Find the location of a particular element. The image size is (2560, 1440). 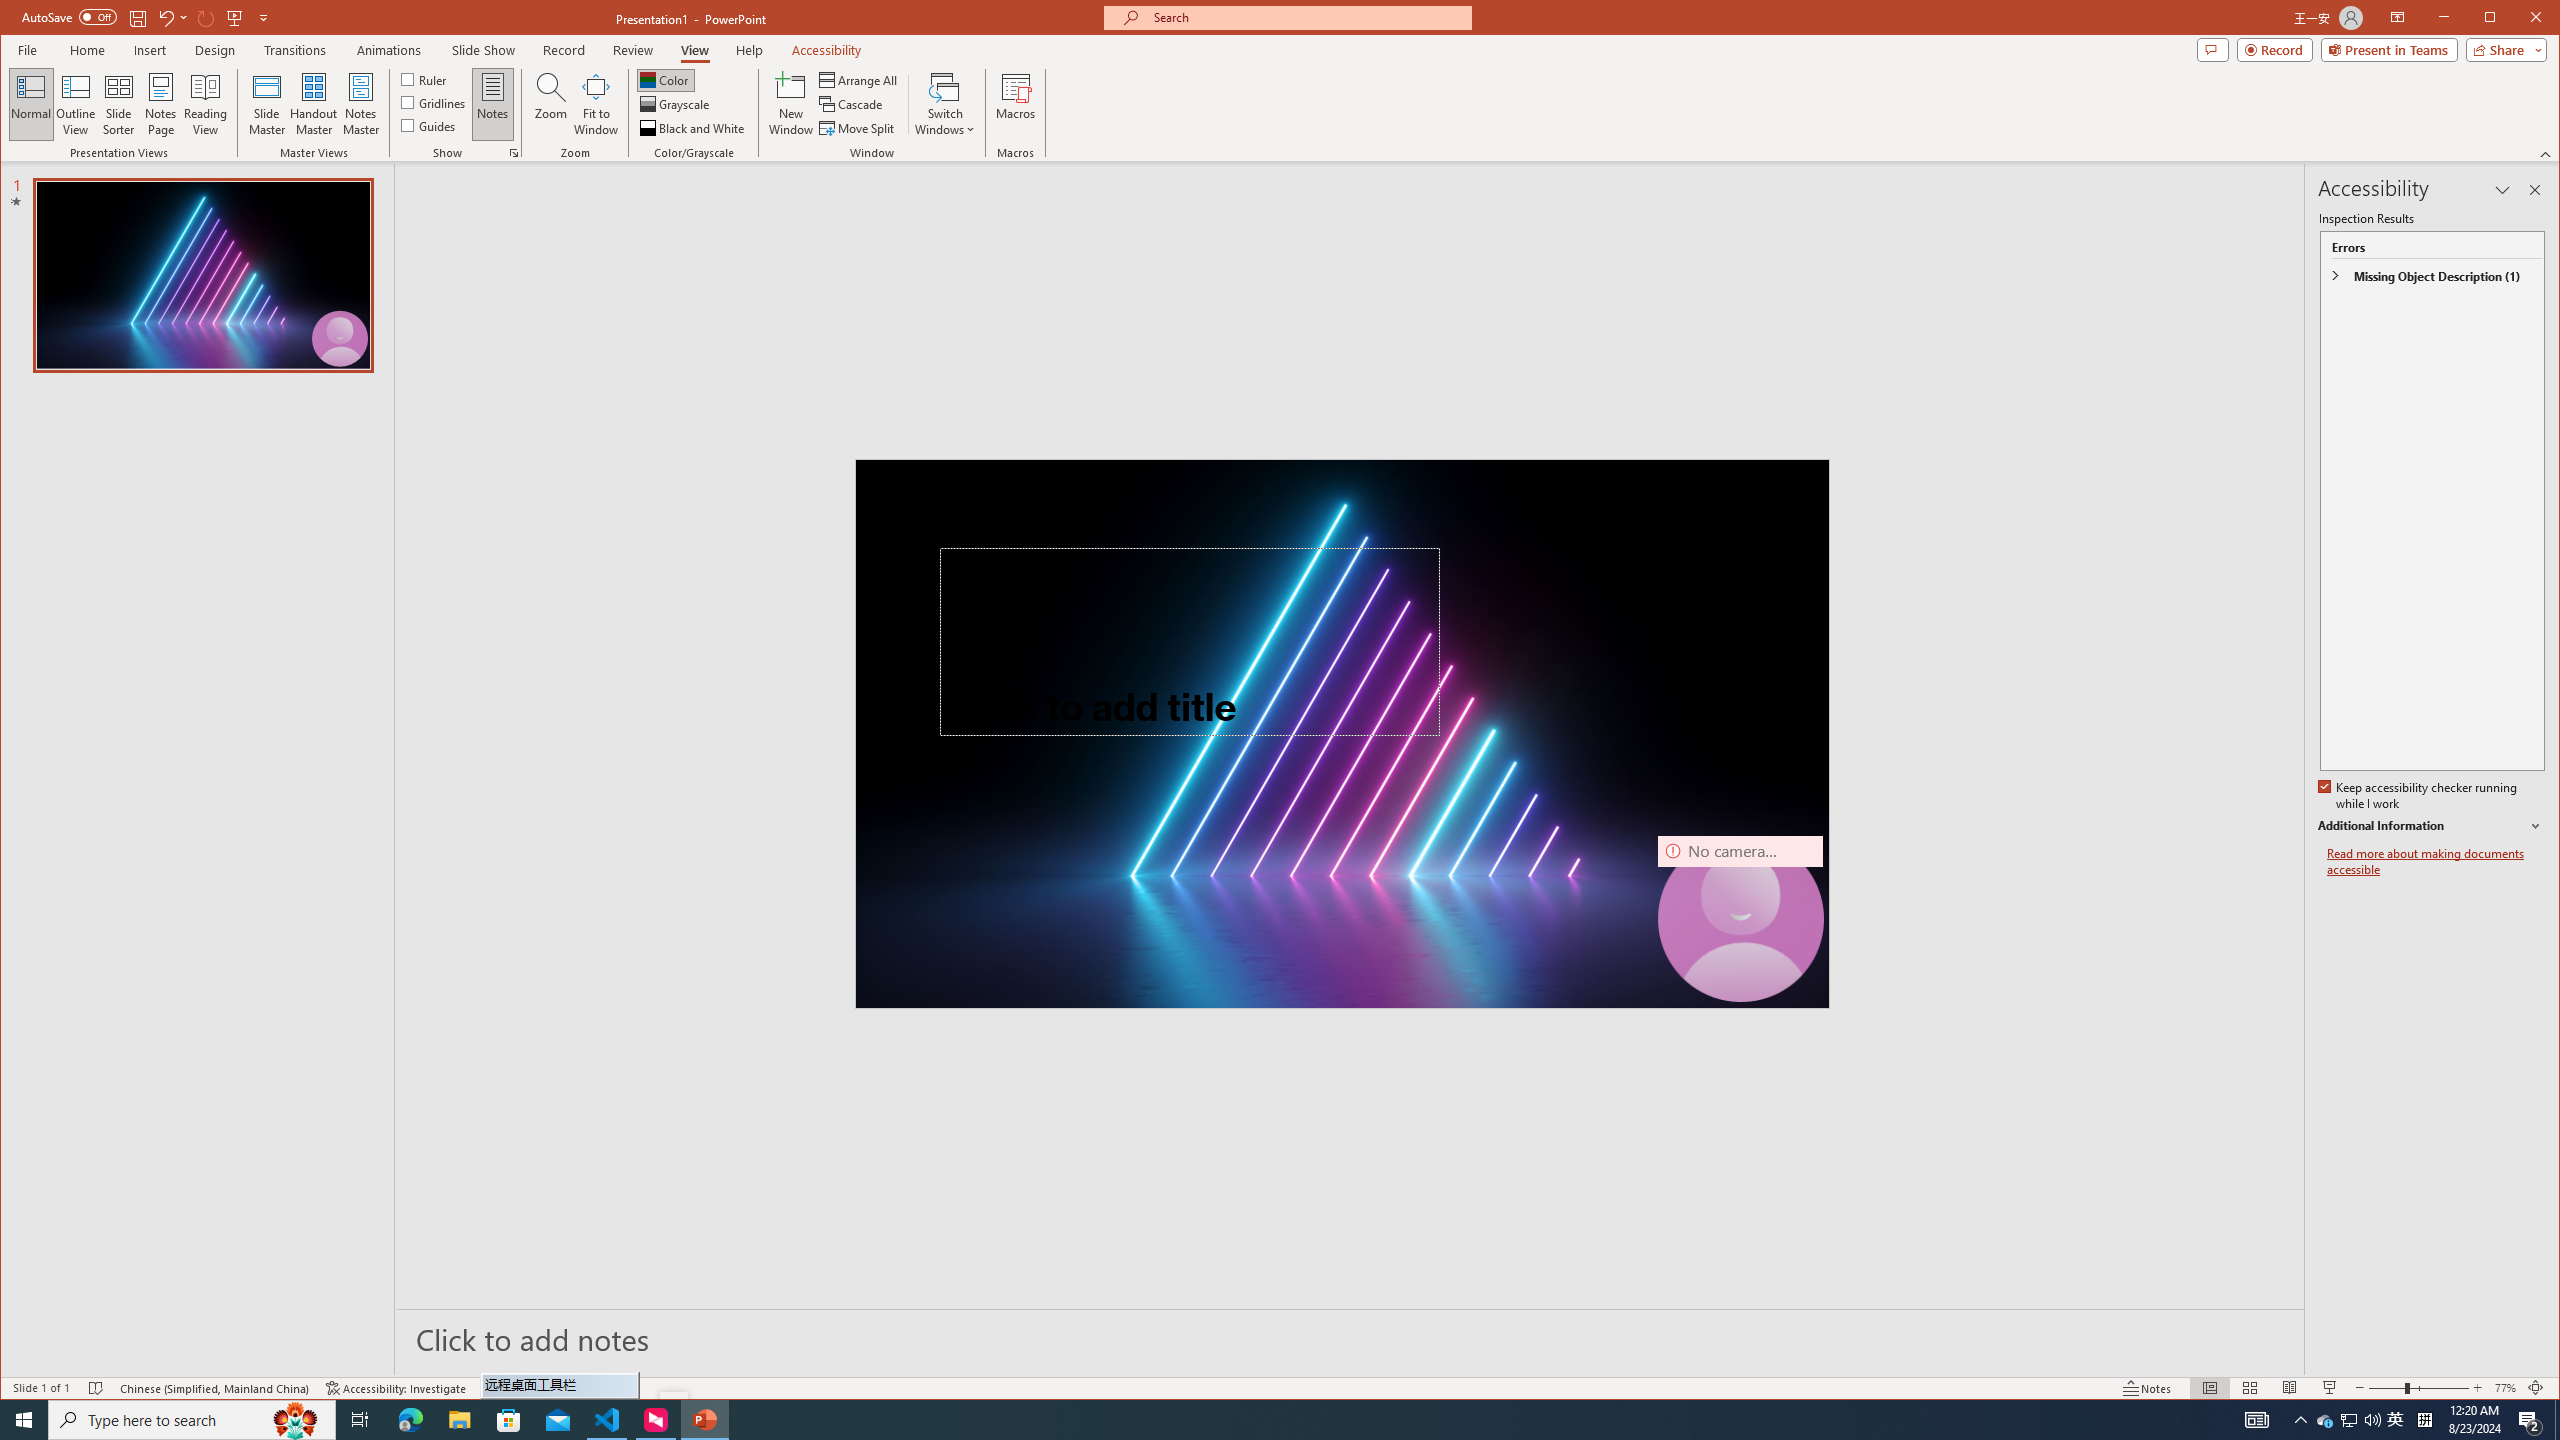

Camera 7, No camera detected. is located at coordinates (1740, 918).